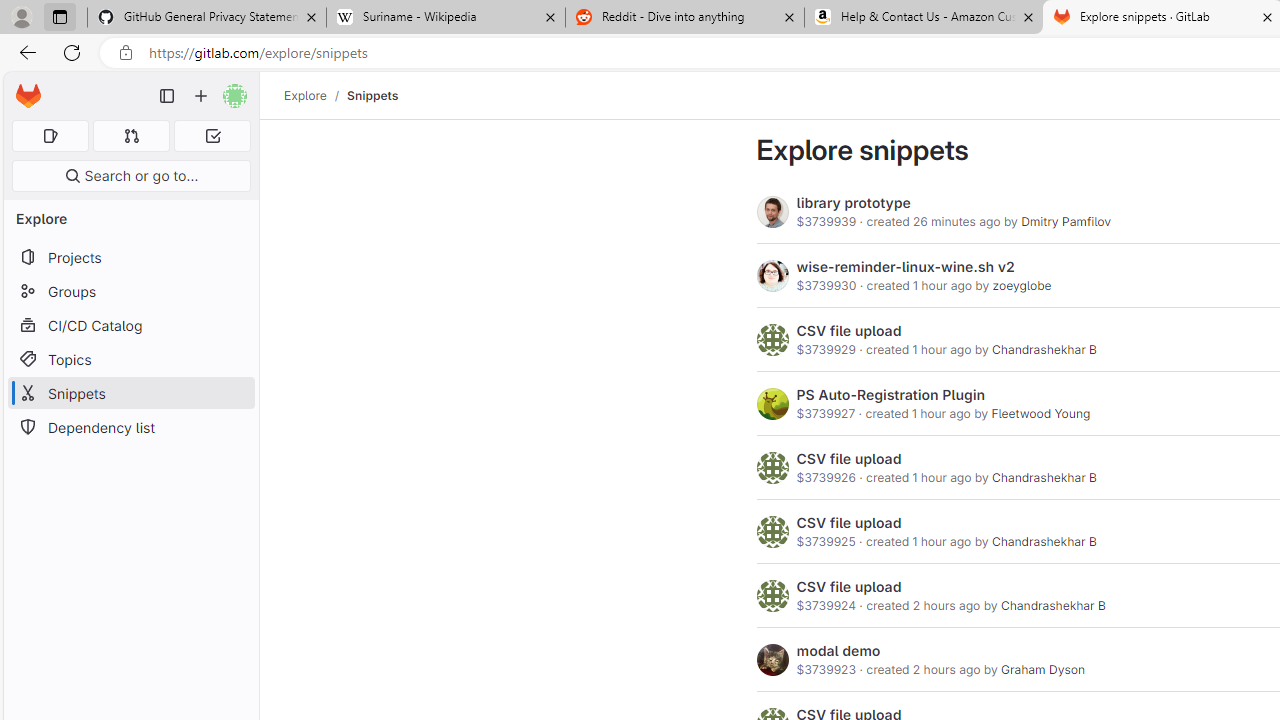  Describe the element at coordinates (890, 394) in the screenshot. I see `PS Auto-Registration Plugin` at that location.